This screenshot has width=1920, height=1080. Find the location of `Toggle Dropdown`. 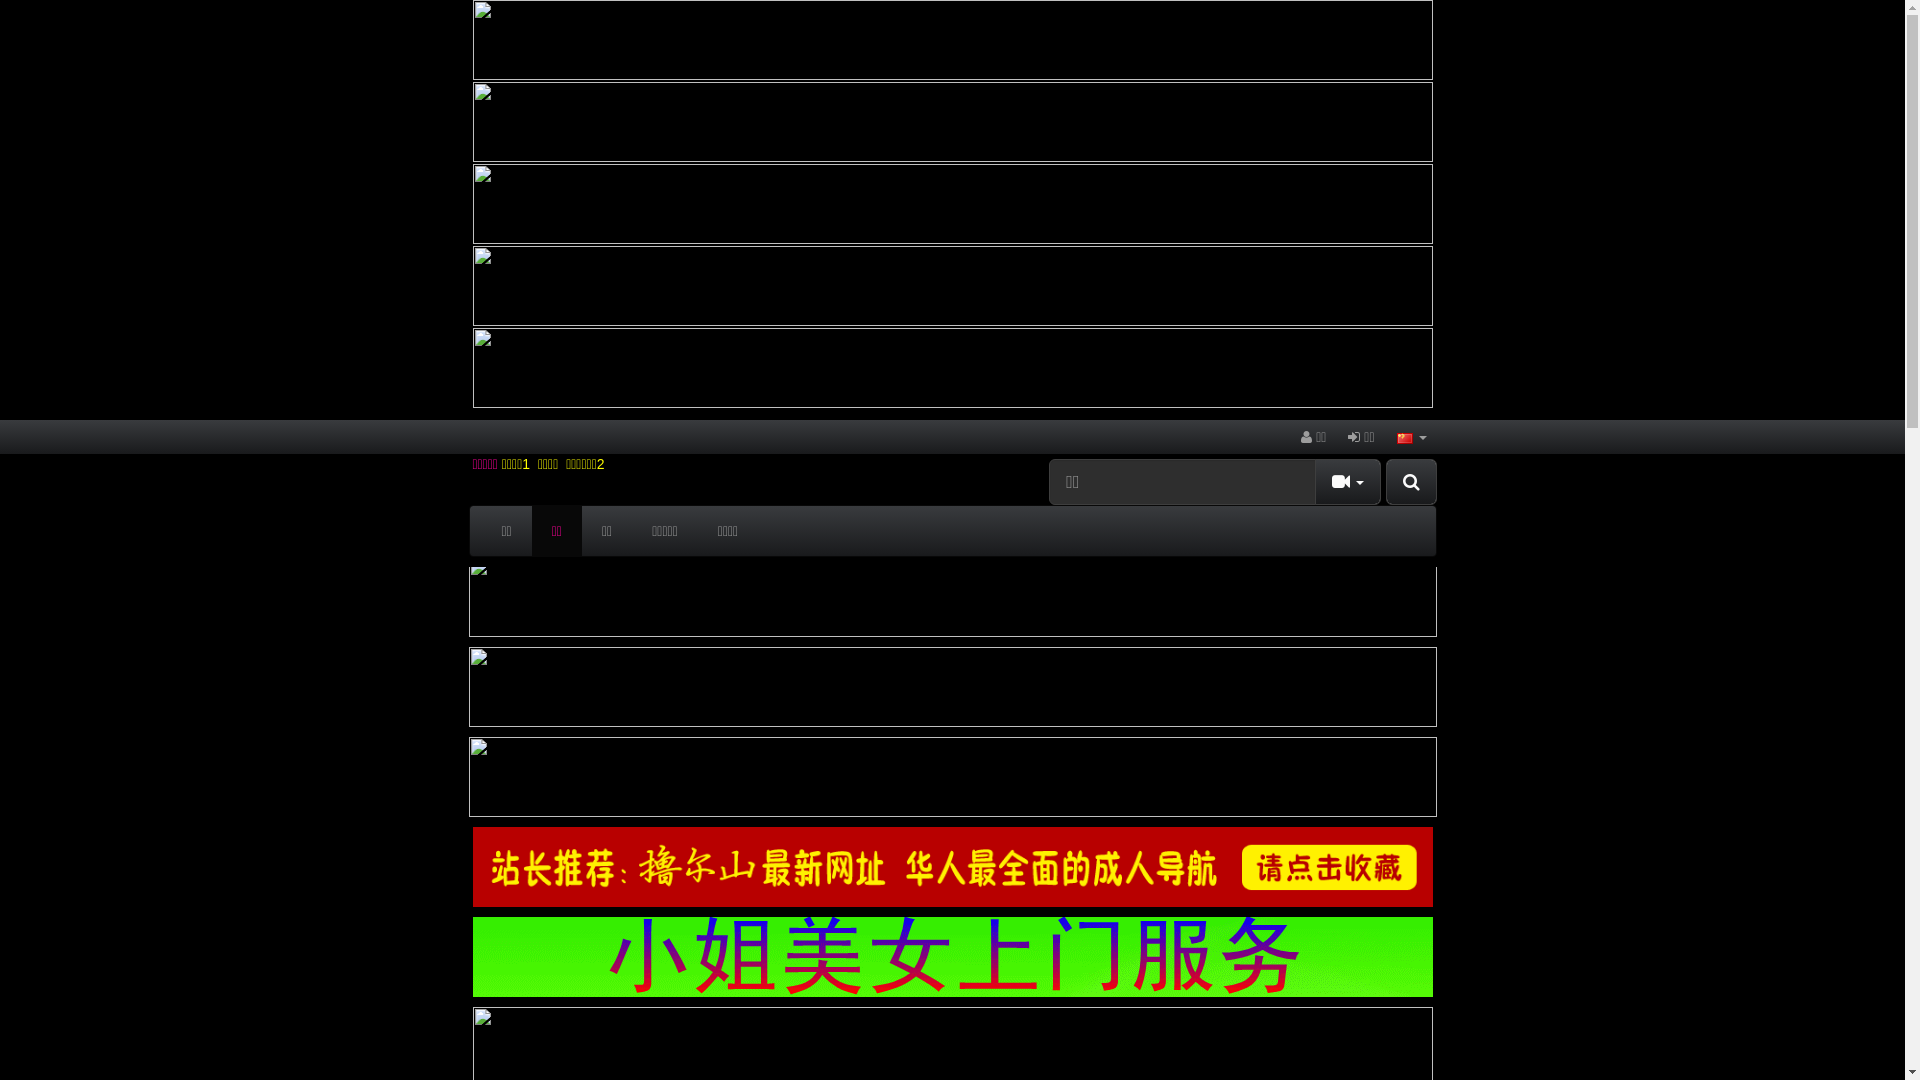

Toggle Dropdown is located at coordinates (1348, 482).